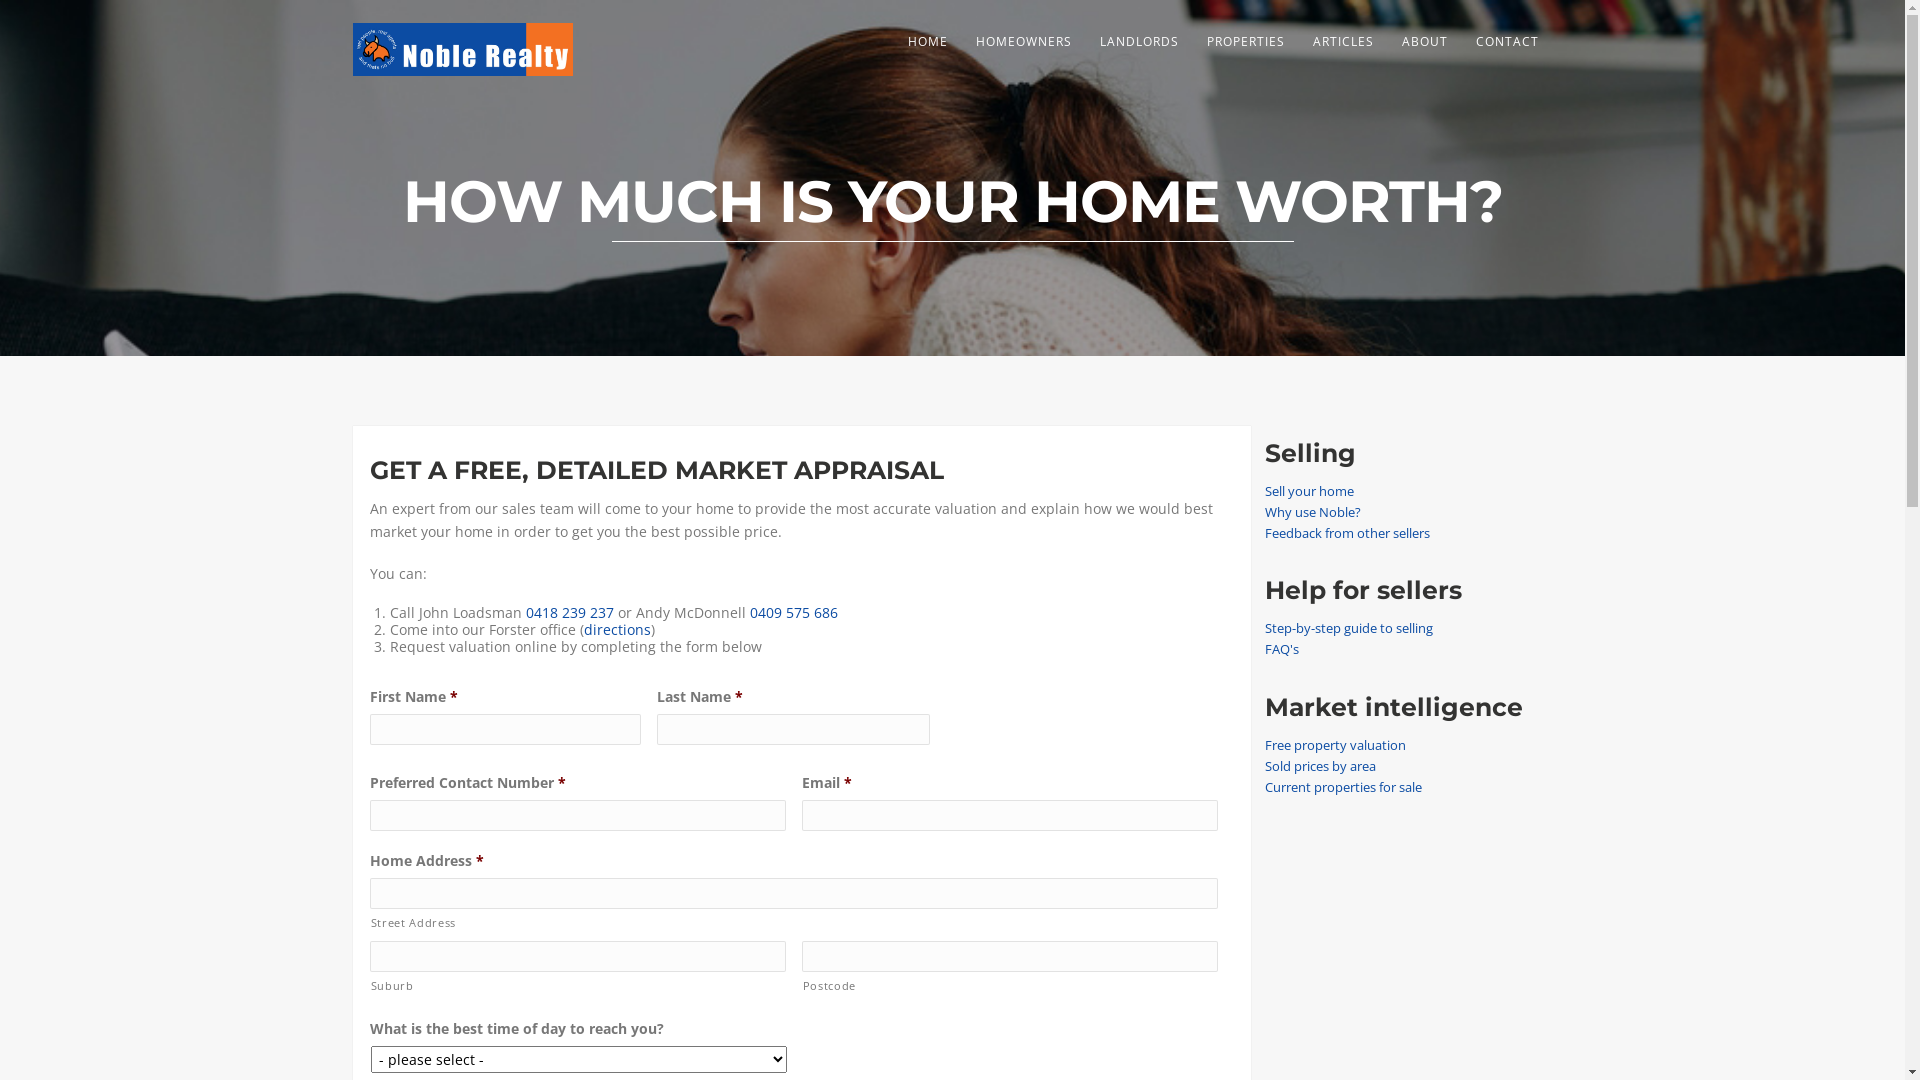 Image resolution: width=1920 pixels, height=1080 pixels. What do you see at coordinates (1312, 512) in the screenshot?
I see `Why use Noble?` at bounding box center [1312, 512].